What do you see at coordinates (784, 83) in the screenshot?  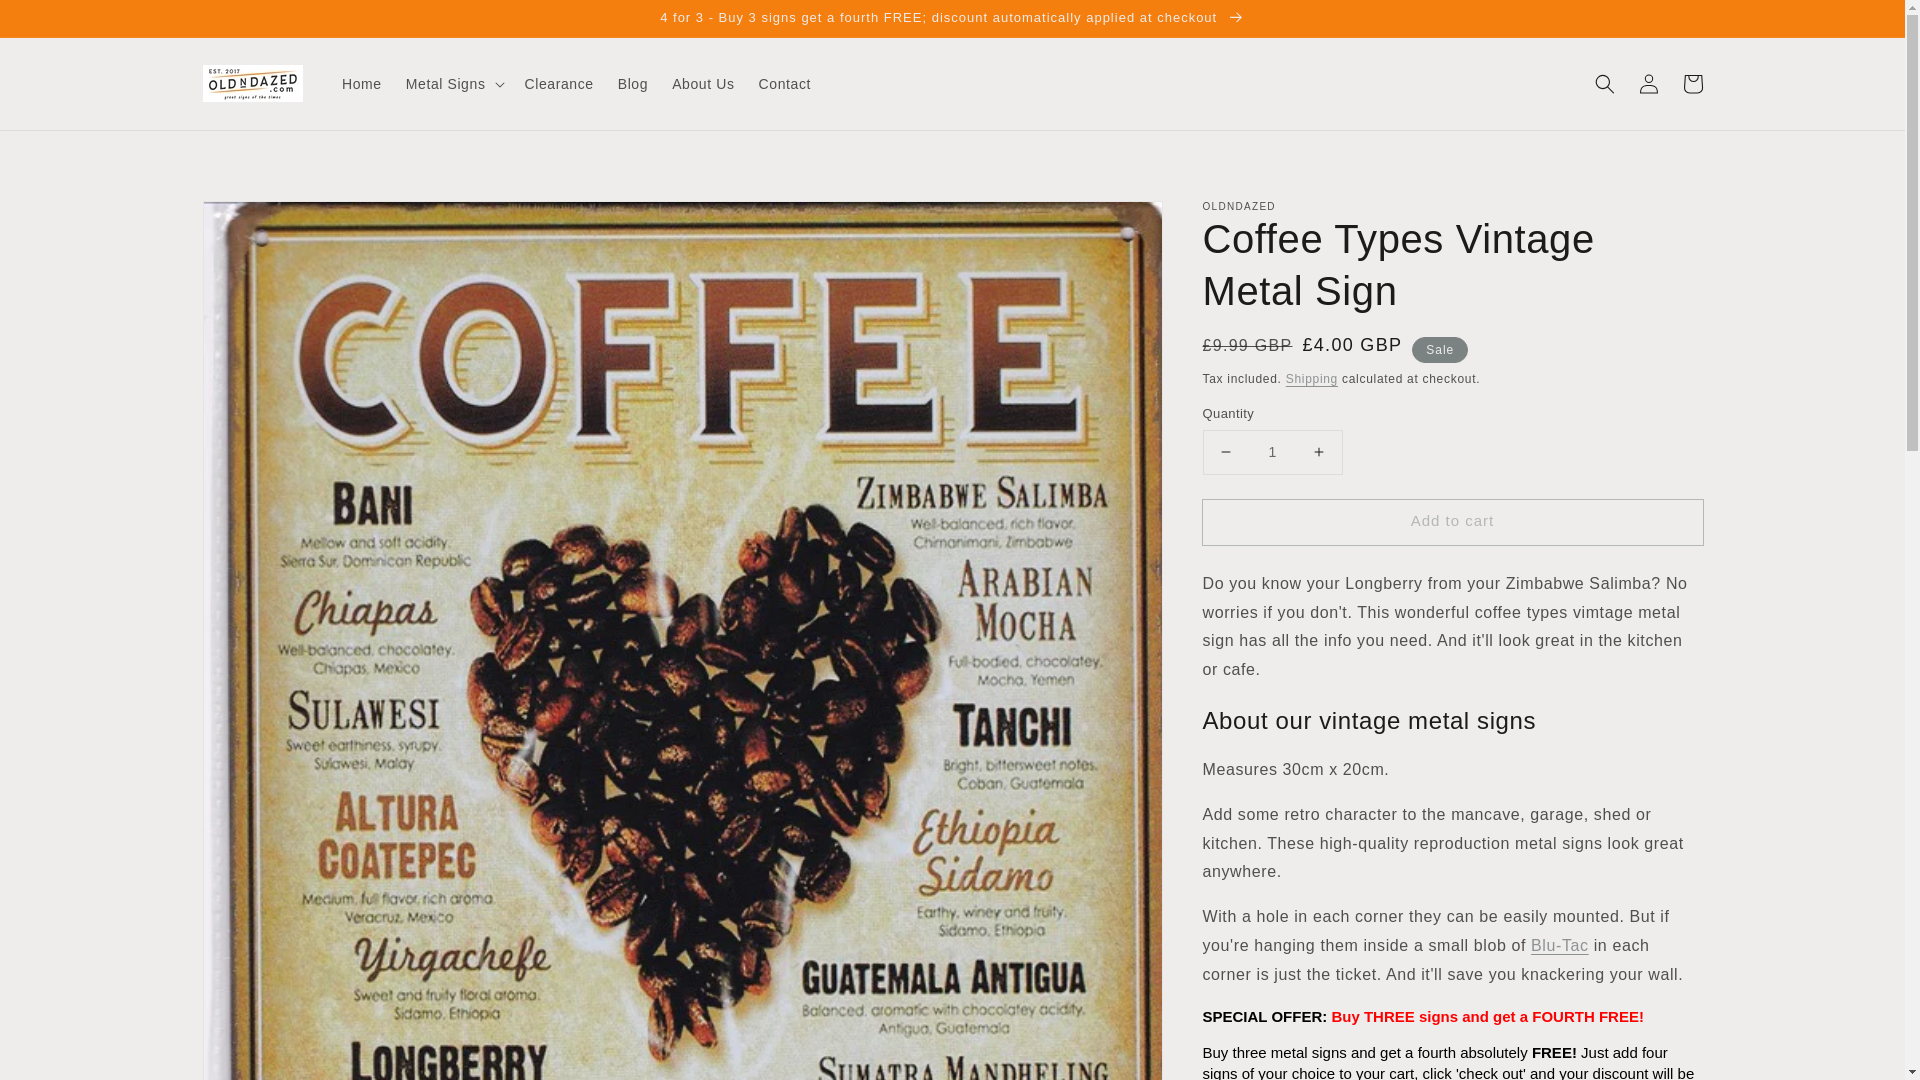 I see `Contact` at bounding box center [784, 83].